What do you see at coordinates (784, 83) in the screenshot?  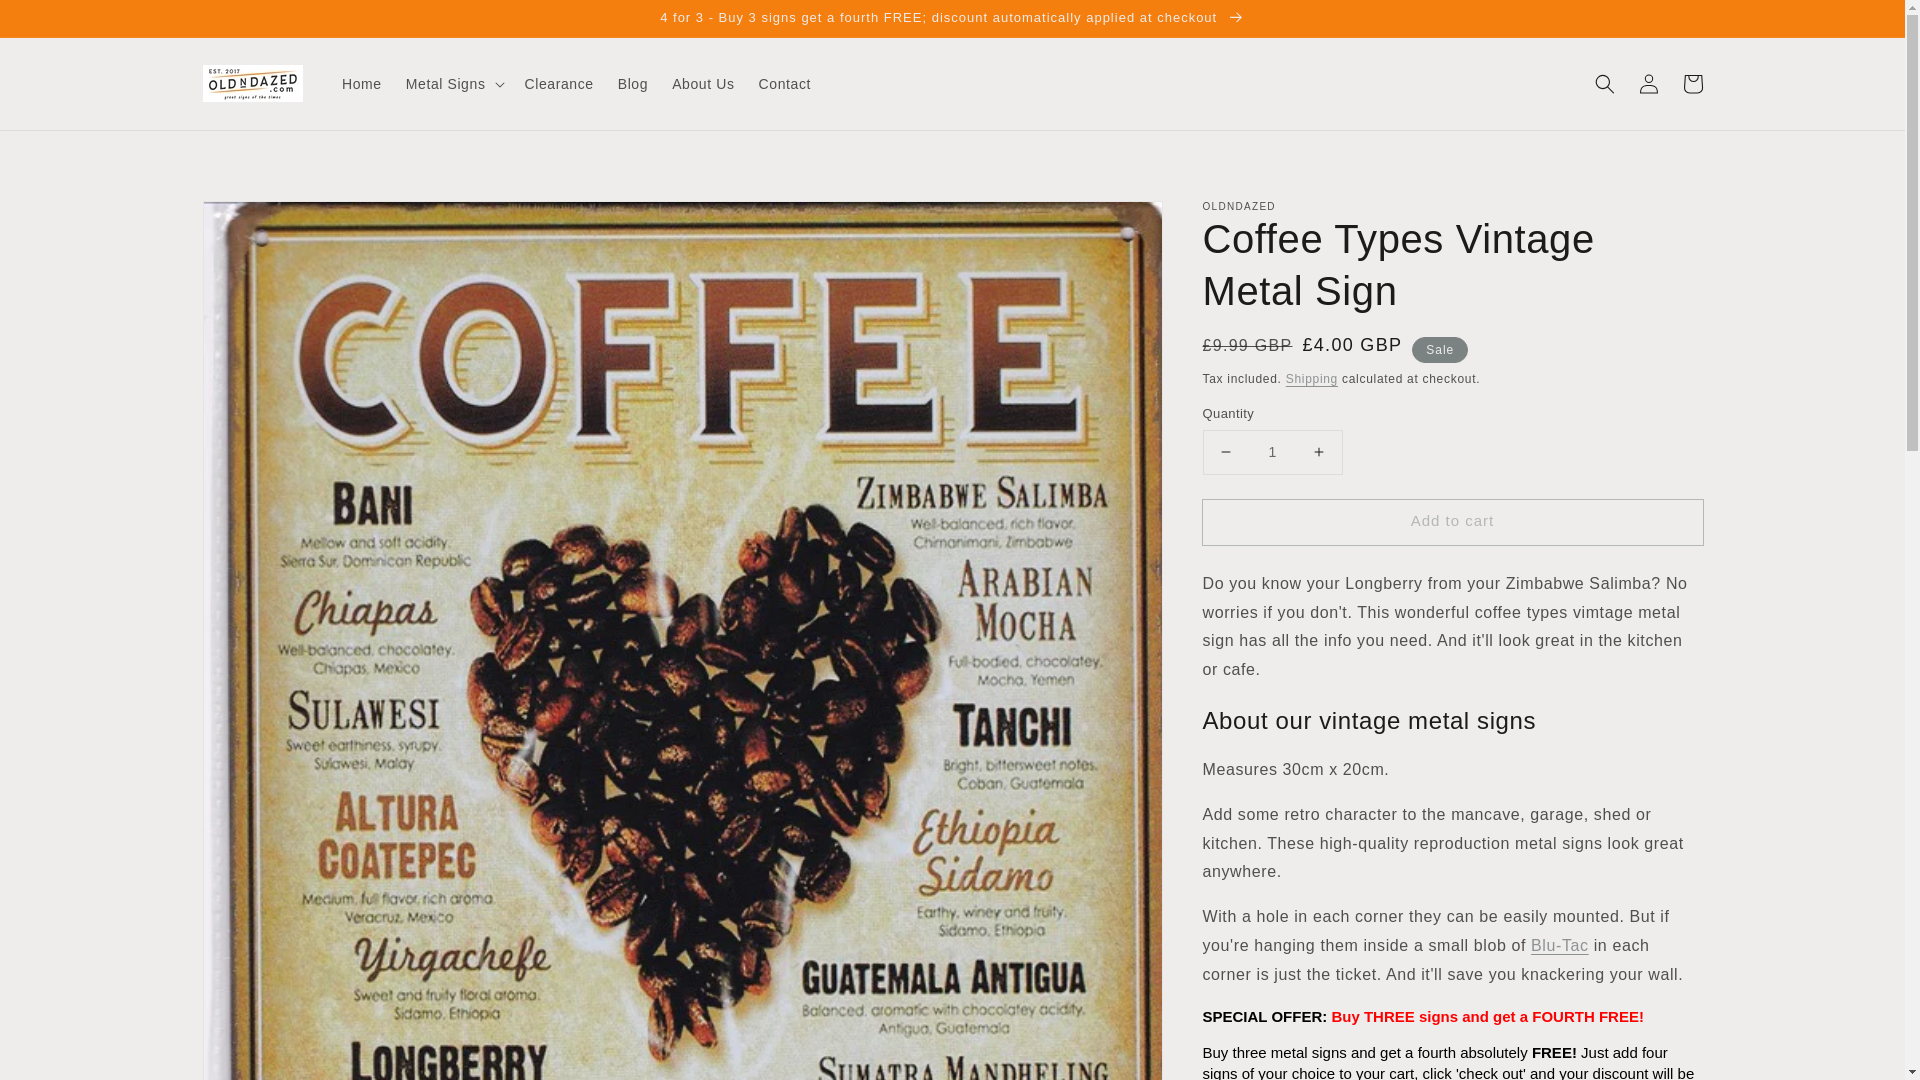 I see `Contact` at bounding box center [784, 83].